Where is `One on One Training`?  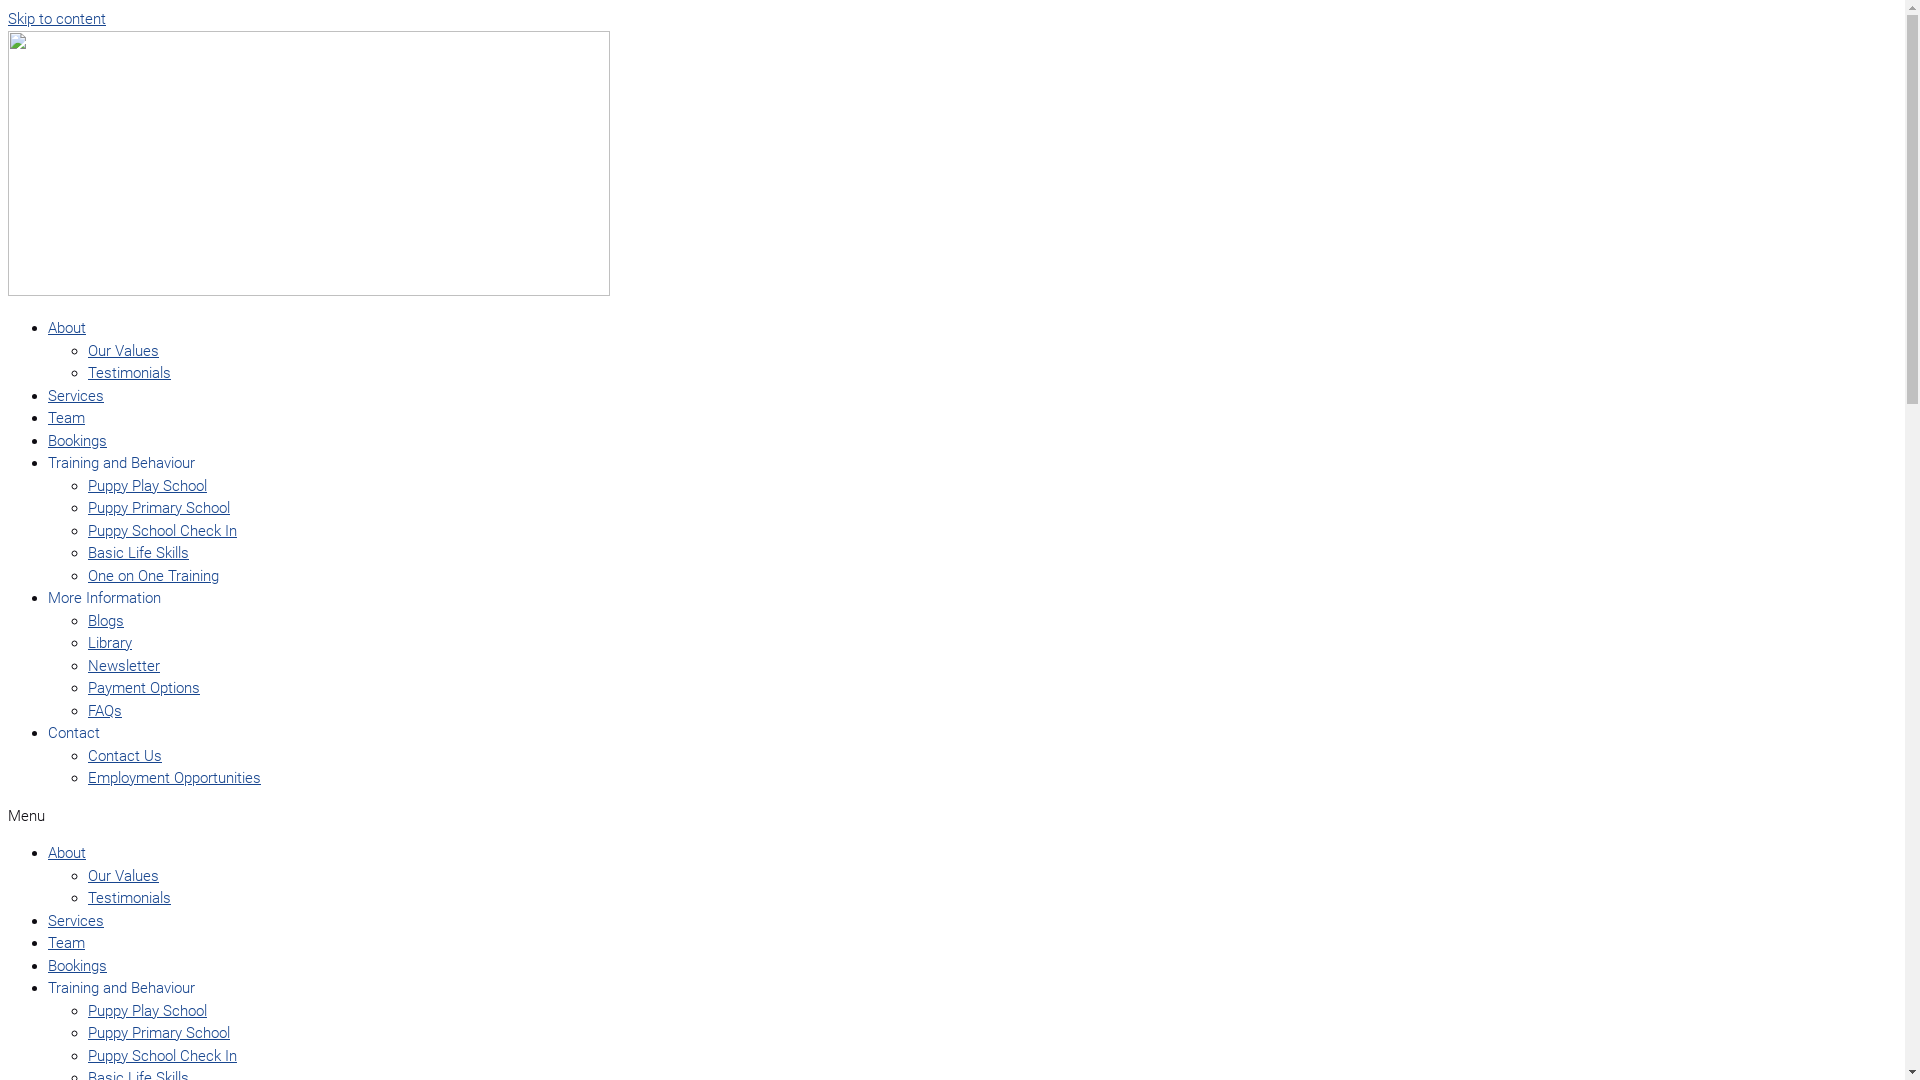
One on One Training is located at coordinates (154, 575).